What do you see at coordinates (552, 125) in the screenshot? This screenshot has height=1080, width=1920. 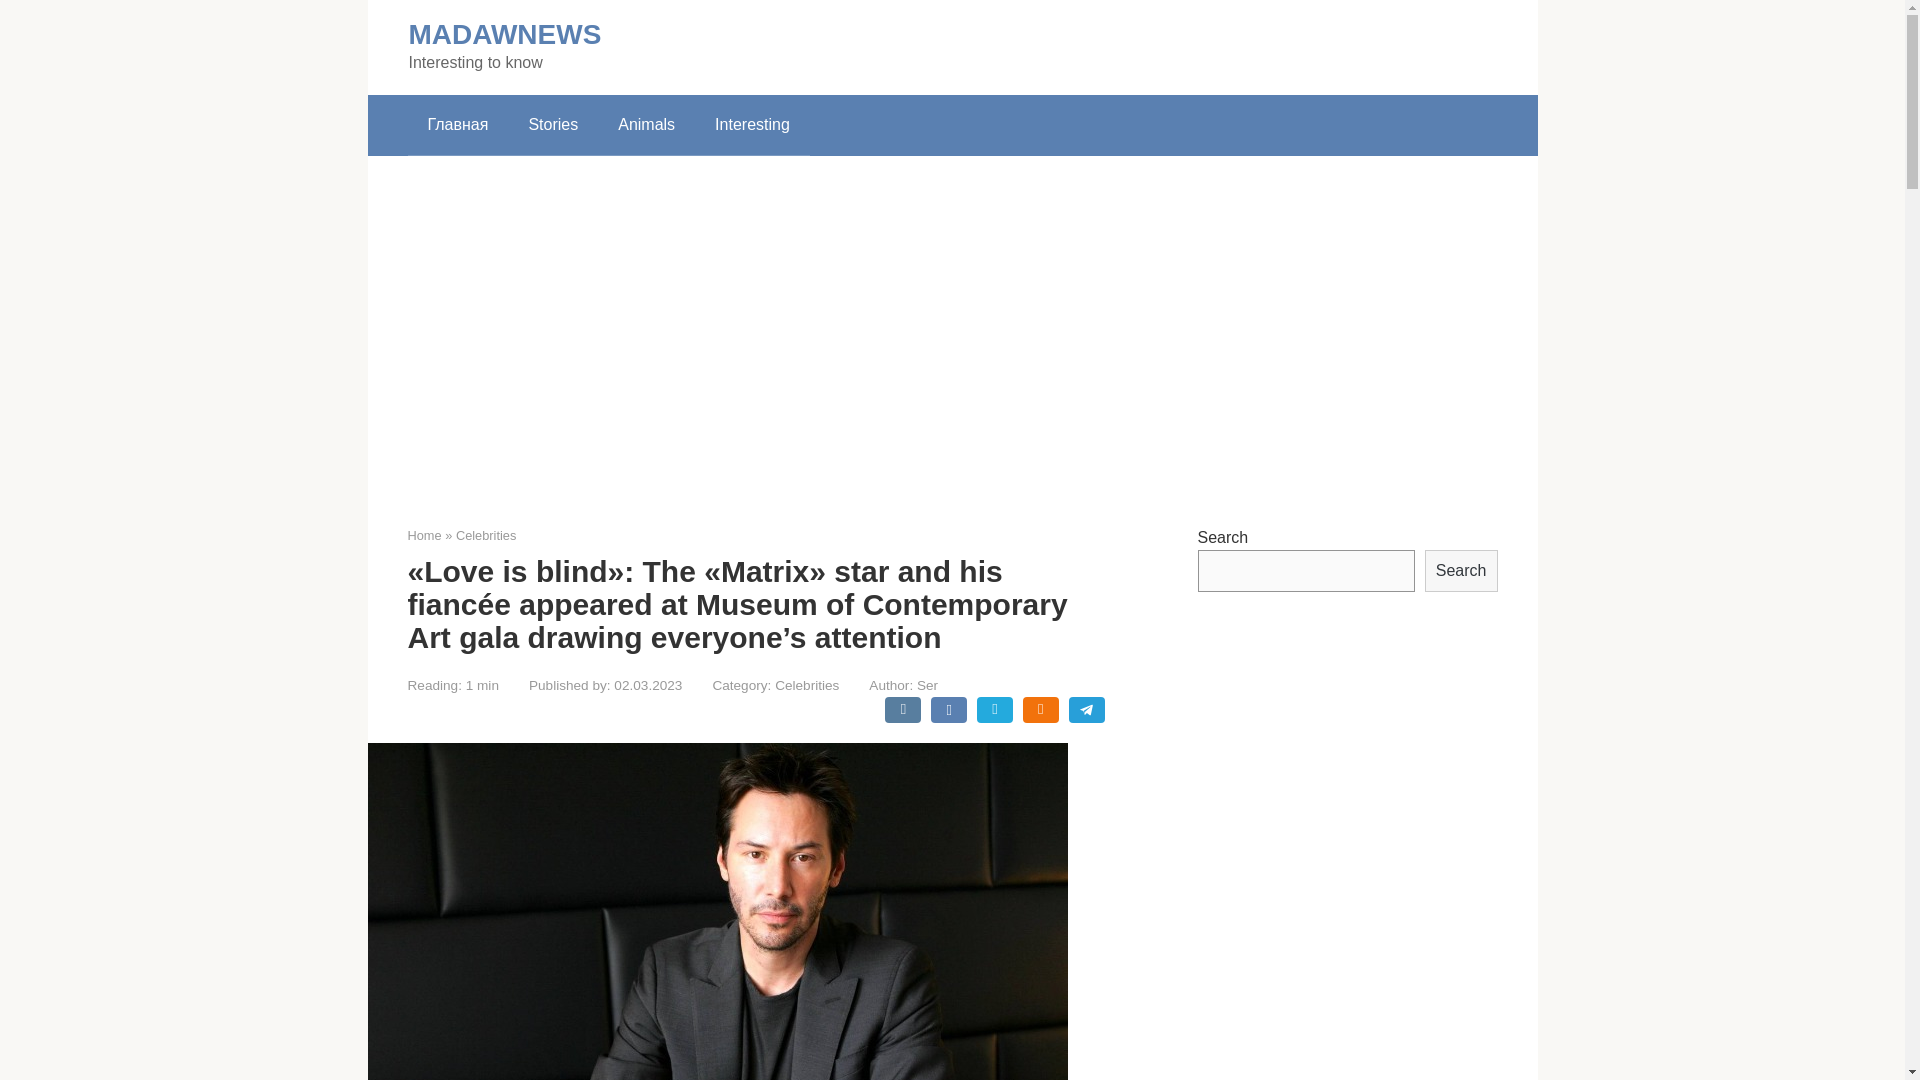 I see `Stories` at bounding box center [552, 125].